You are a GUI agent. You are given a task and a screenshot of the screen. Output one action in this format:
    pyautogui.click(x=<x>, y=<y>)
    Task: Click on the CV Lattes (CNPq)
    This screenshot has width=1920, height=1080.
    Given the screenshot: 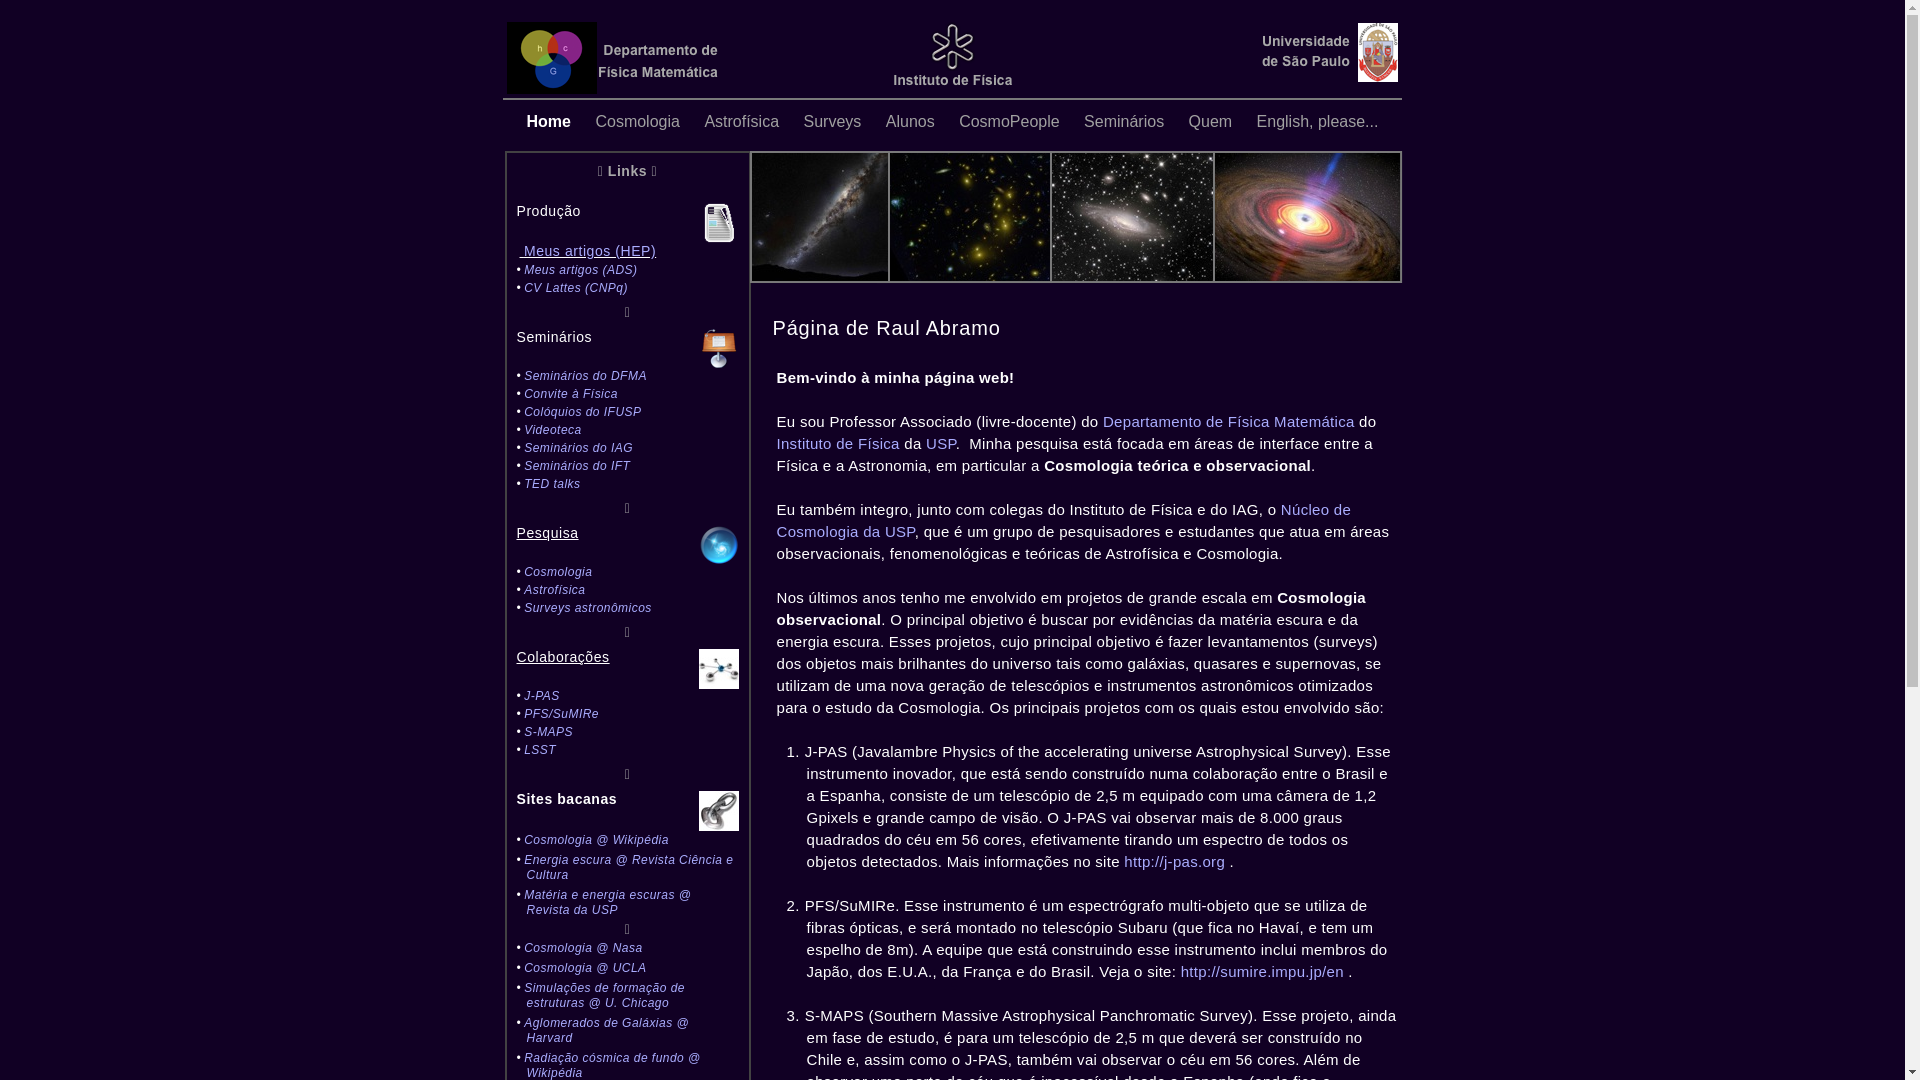 What is the action you would take?
    pyautogui.click(x=576, y=288)
    